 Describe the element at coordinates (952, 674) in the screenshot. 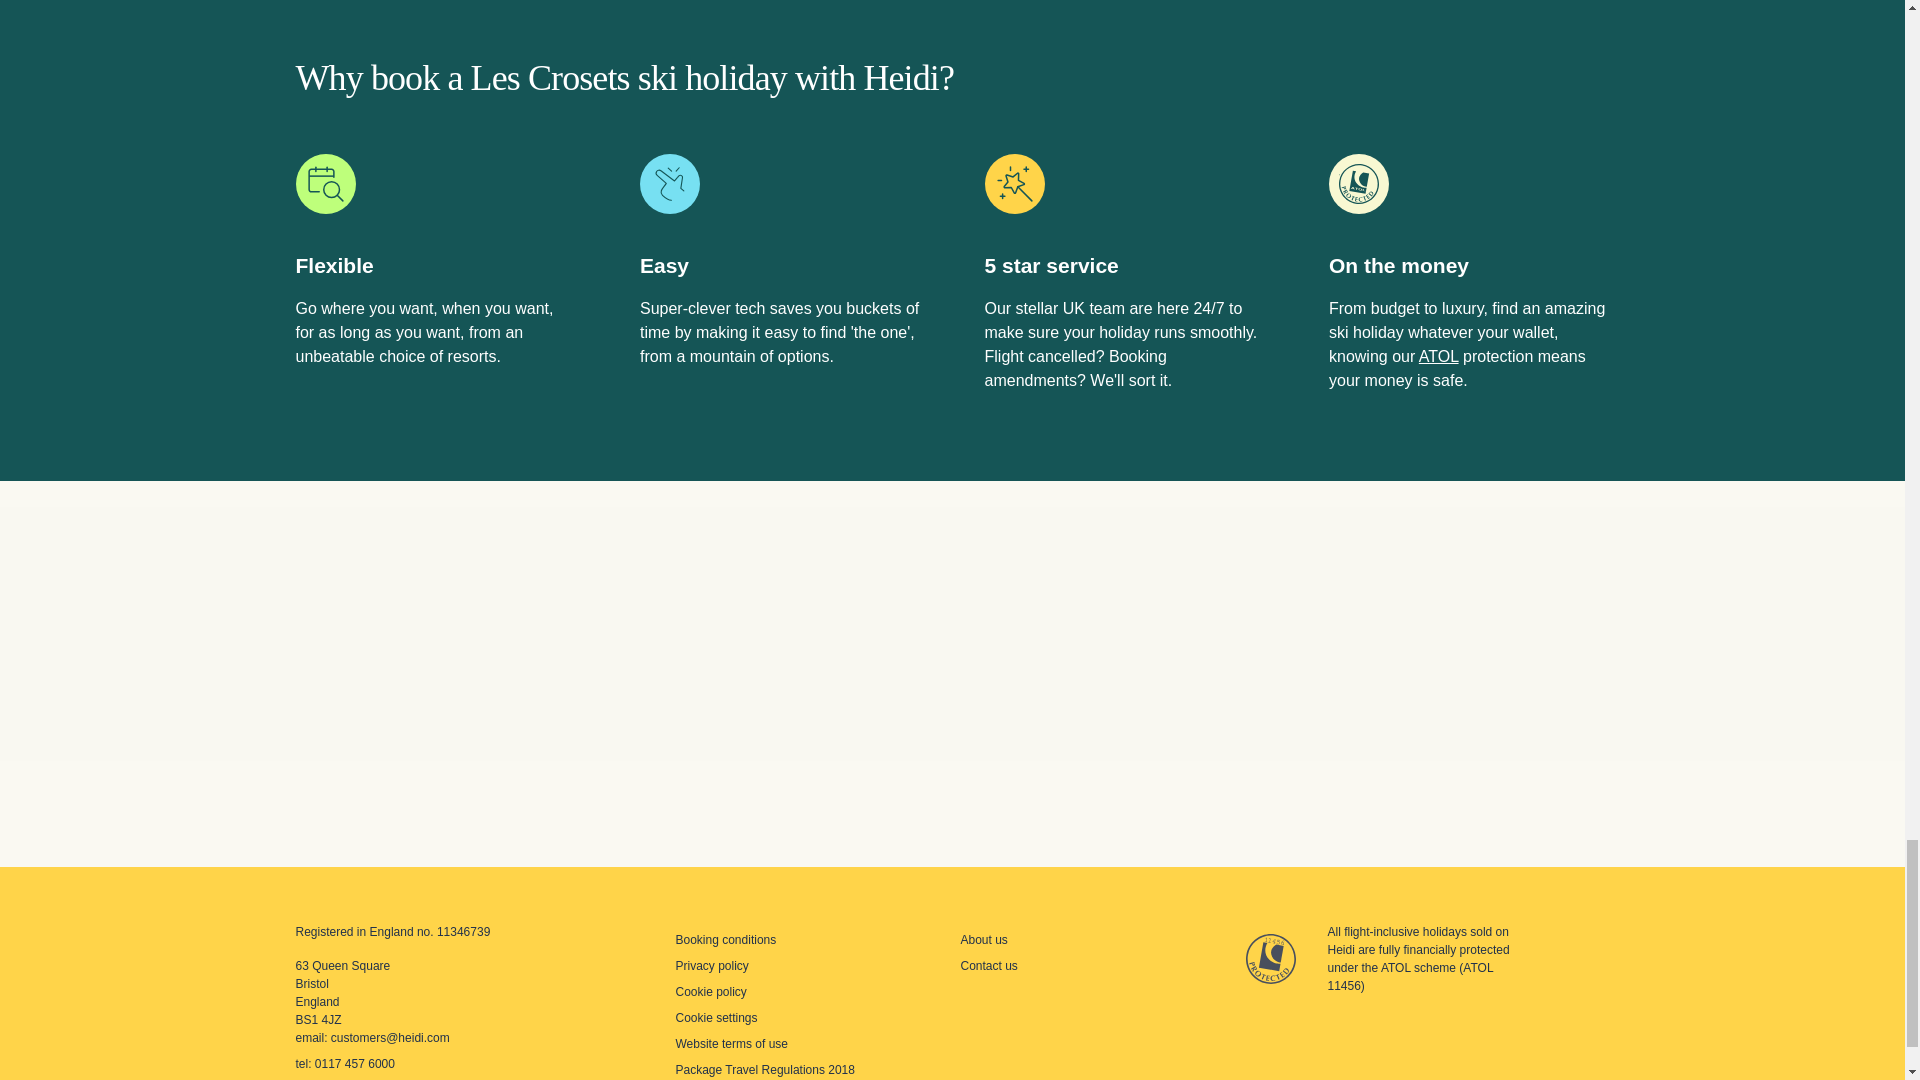

I see `Customer reviews powered by Trustpilot` at that location.